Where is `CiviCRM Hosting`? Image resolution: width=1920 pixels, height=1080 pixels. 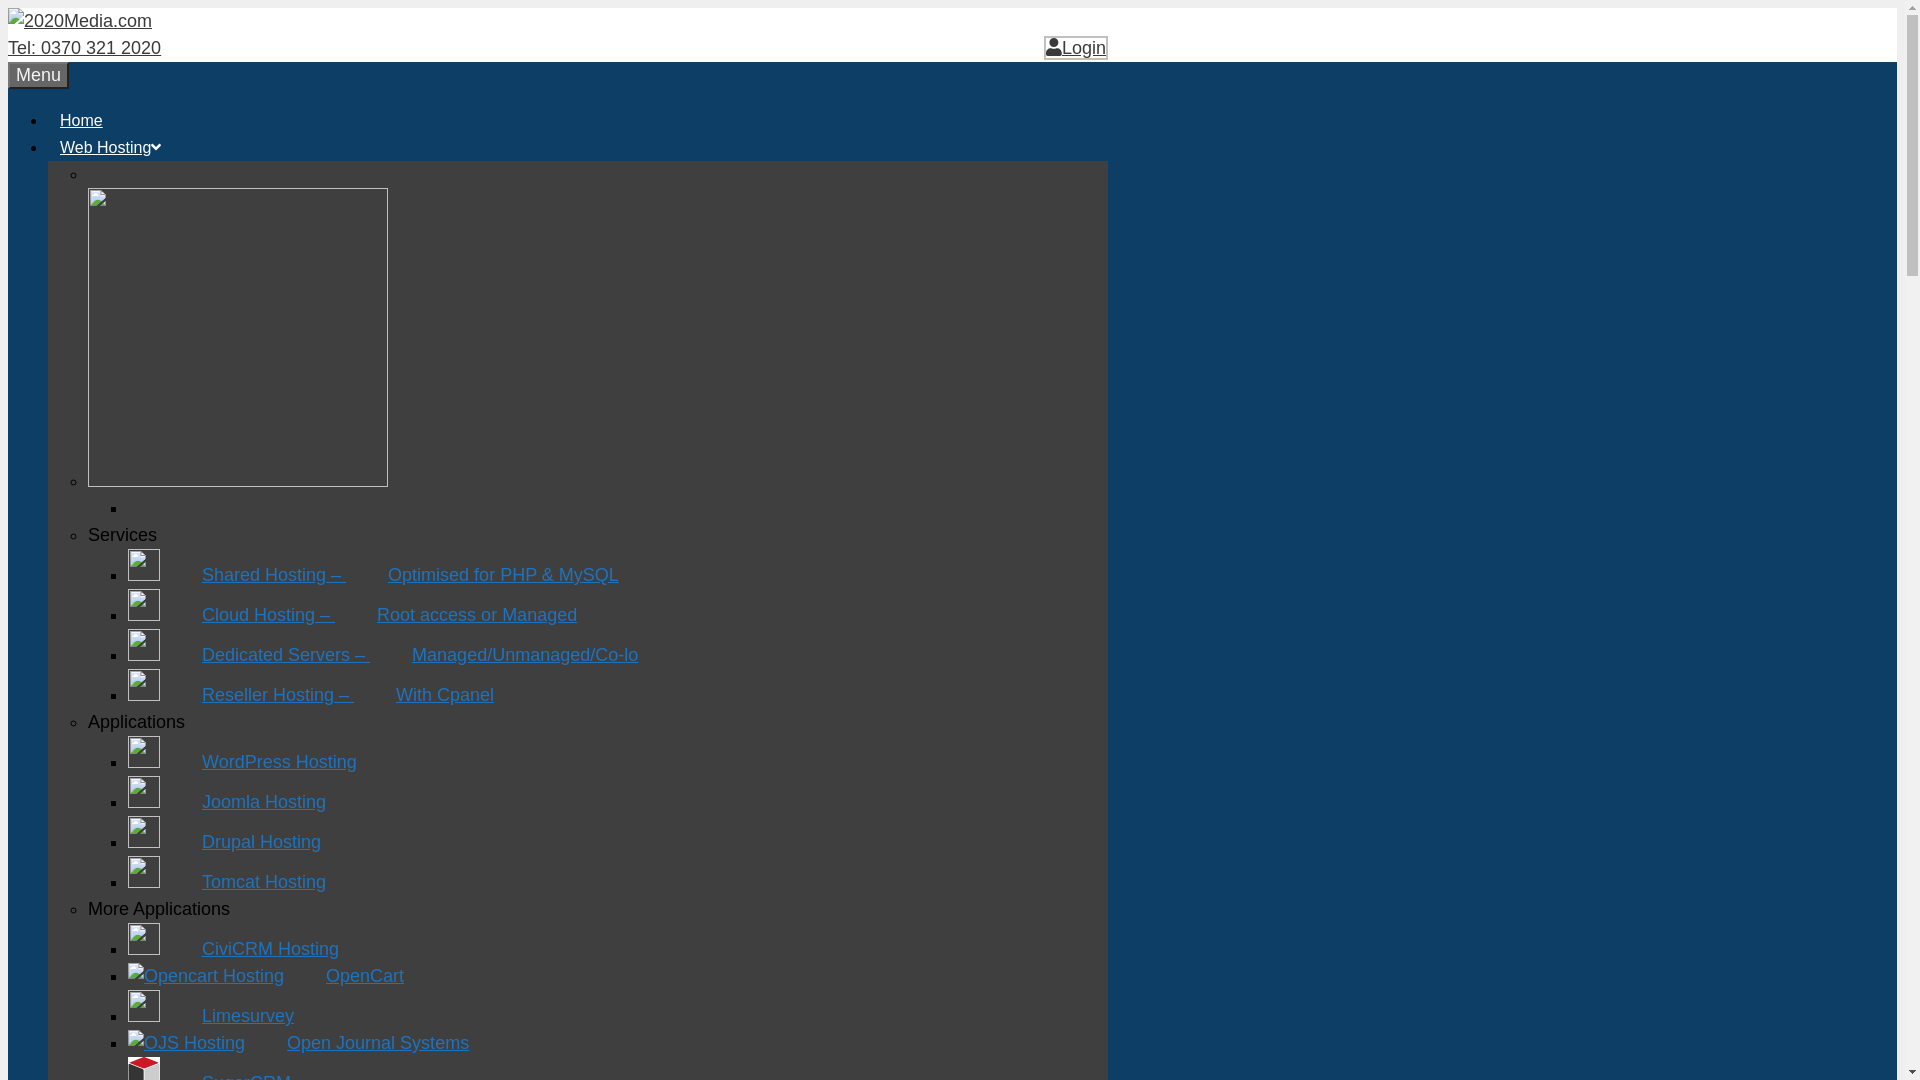 CiviCRM Hosting is located at coordinates (234, 949).